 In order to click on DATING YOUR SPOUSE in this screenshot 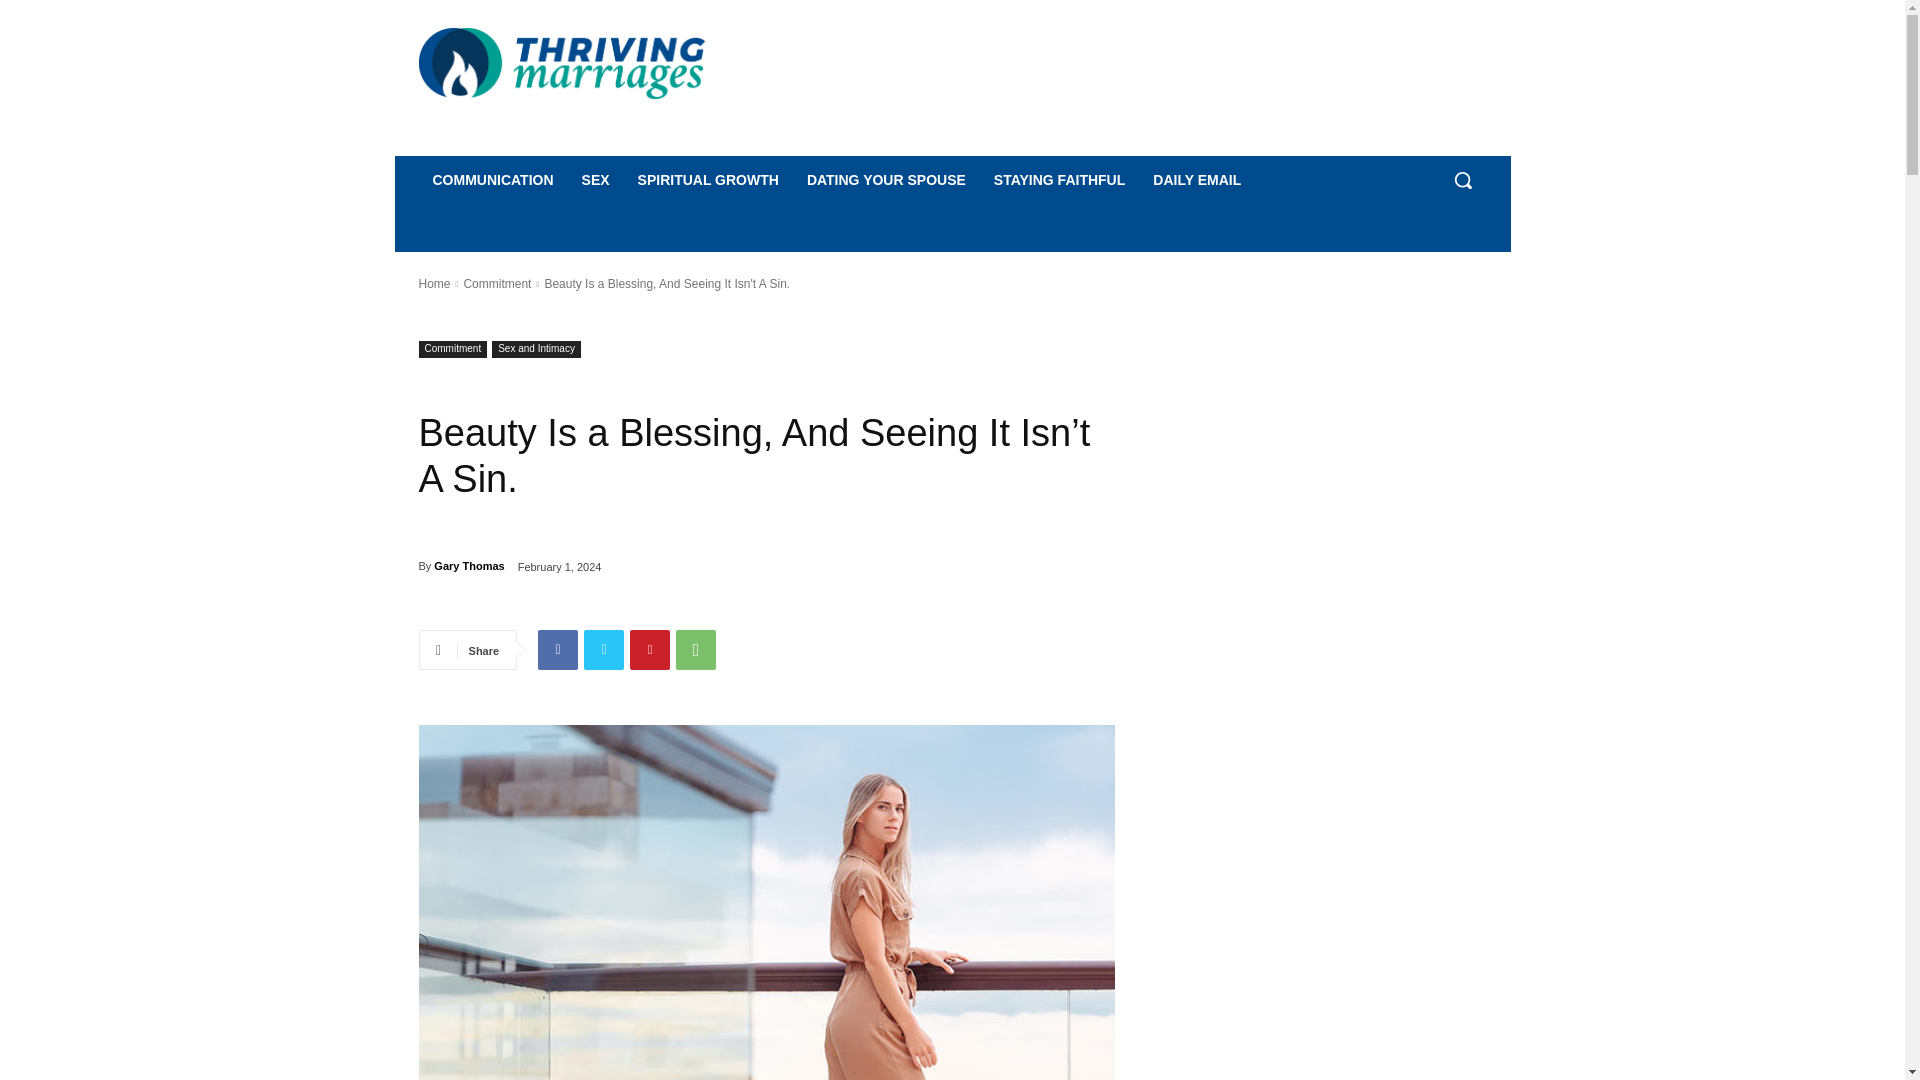, I will do `click(886, 180)`.